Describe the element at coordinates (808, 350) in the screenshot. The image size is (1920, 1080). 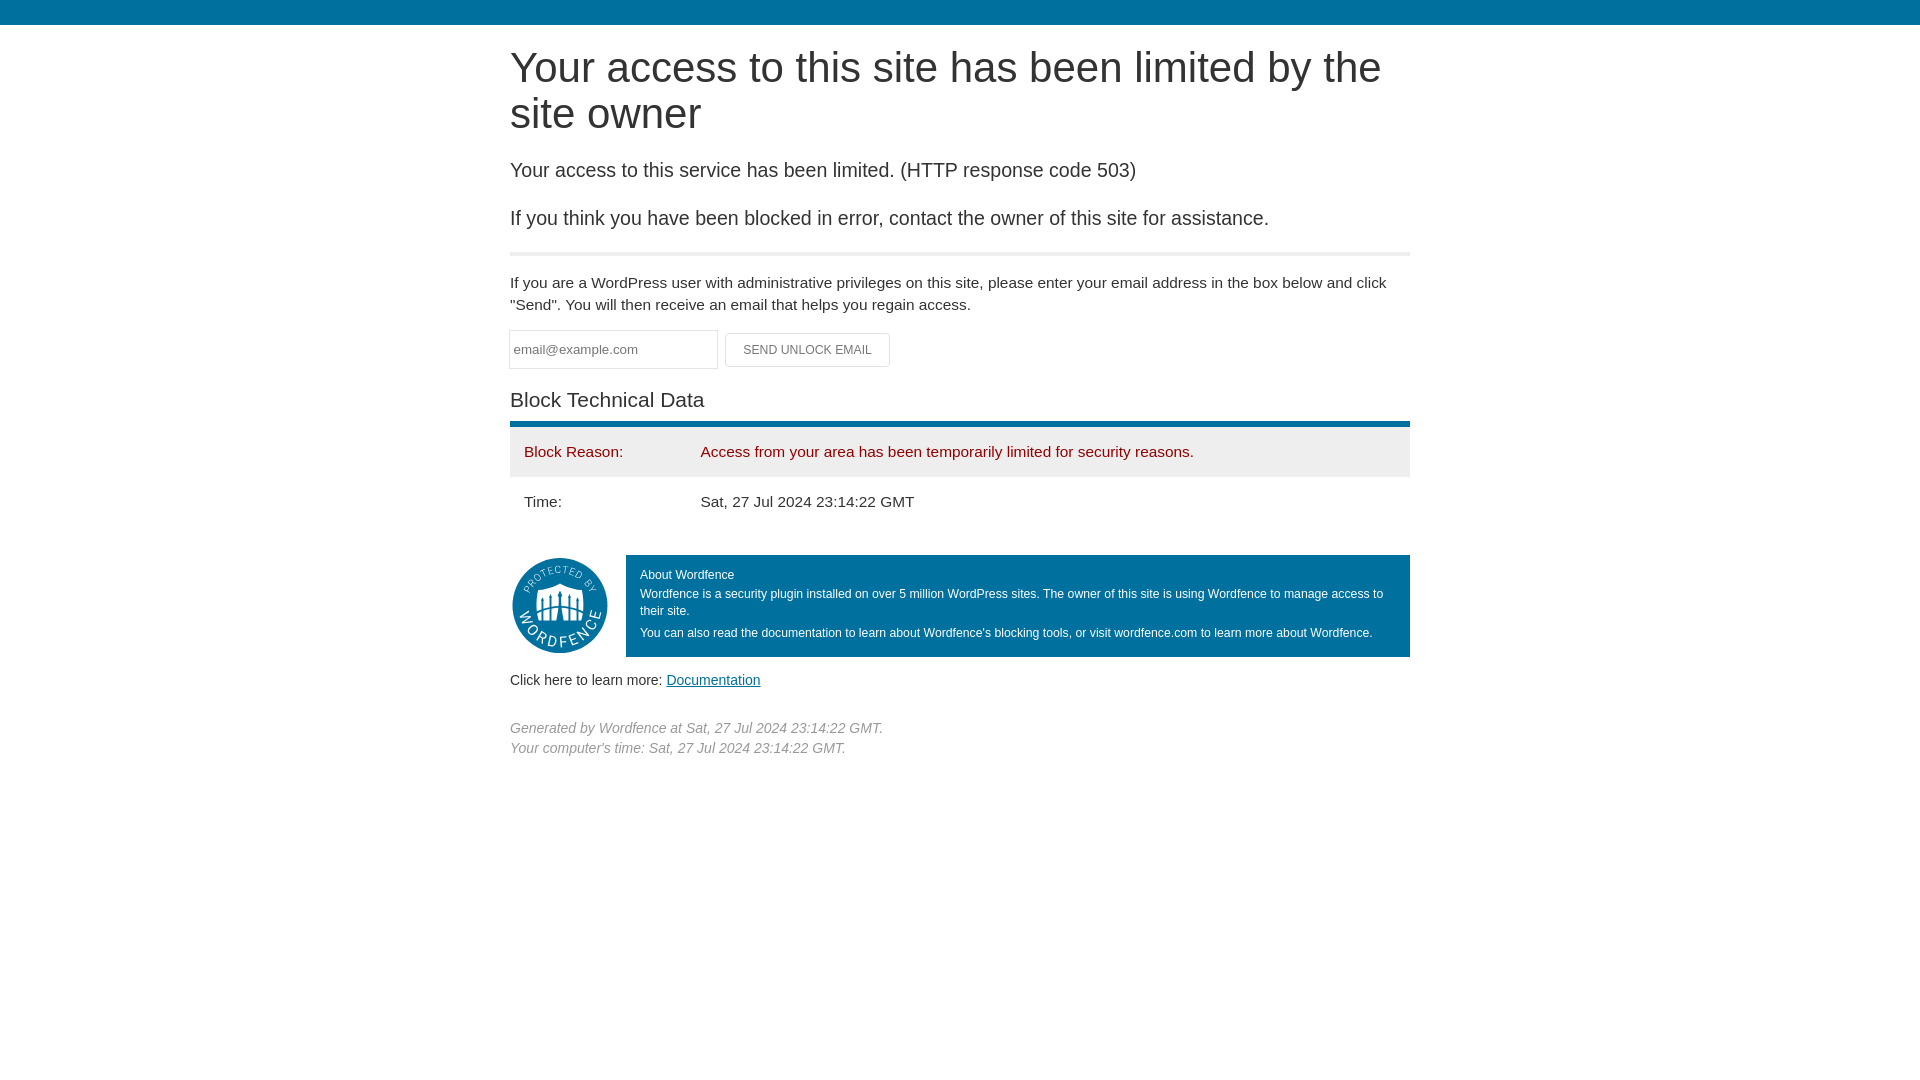
I see `Send Unlock Email` at that location.